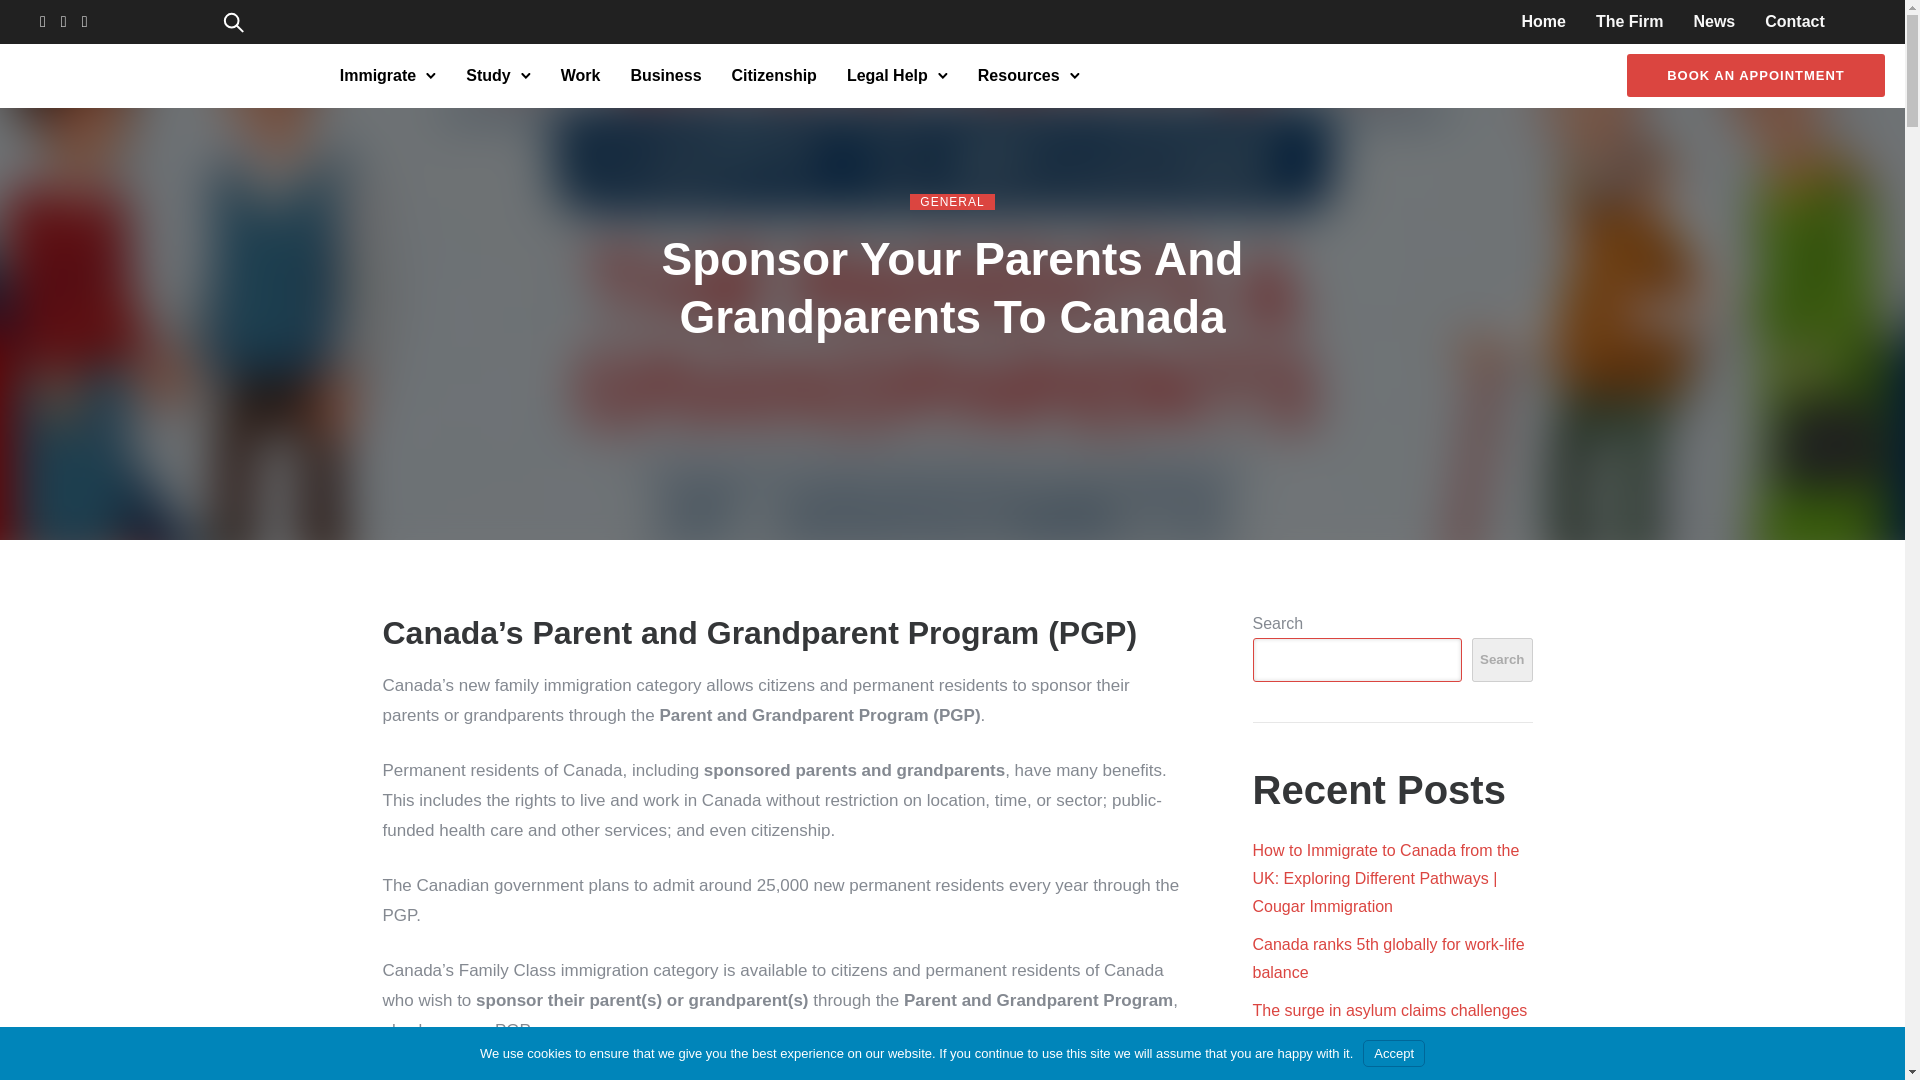 This screenshot has width=1920, height=1080. What do you see at coordinates (1542, 21) in the screenshot?
I see `Home` at bounding box center [1542, 21].